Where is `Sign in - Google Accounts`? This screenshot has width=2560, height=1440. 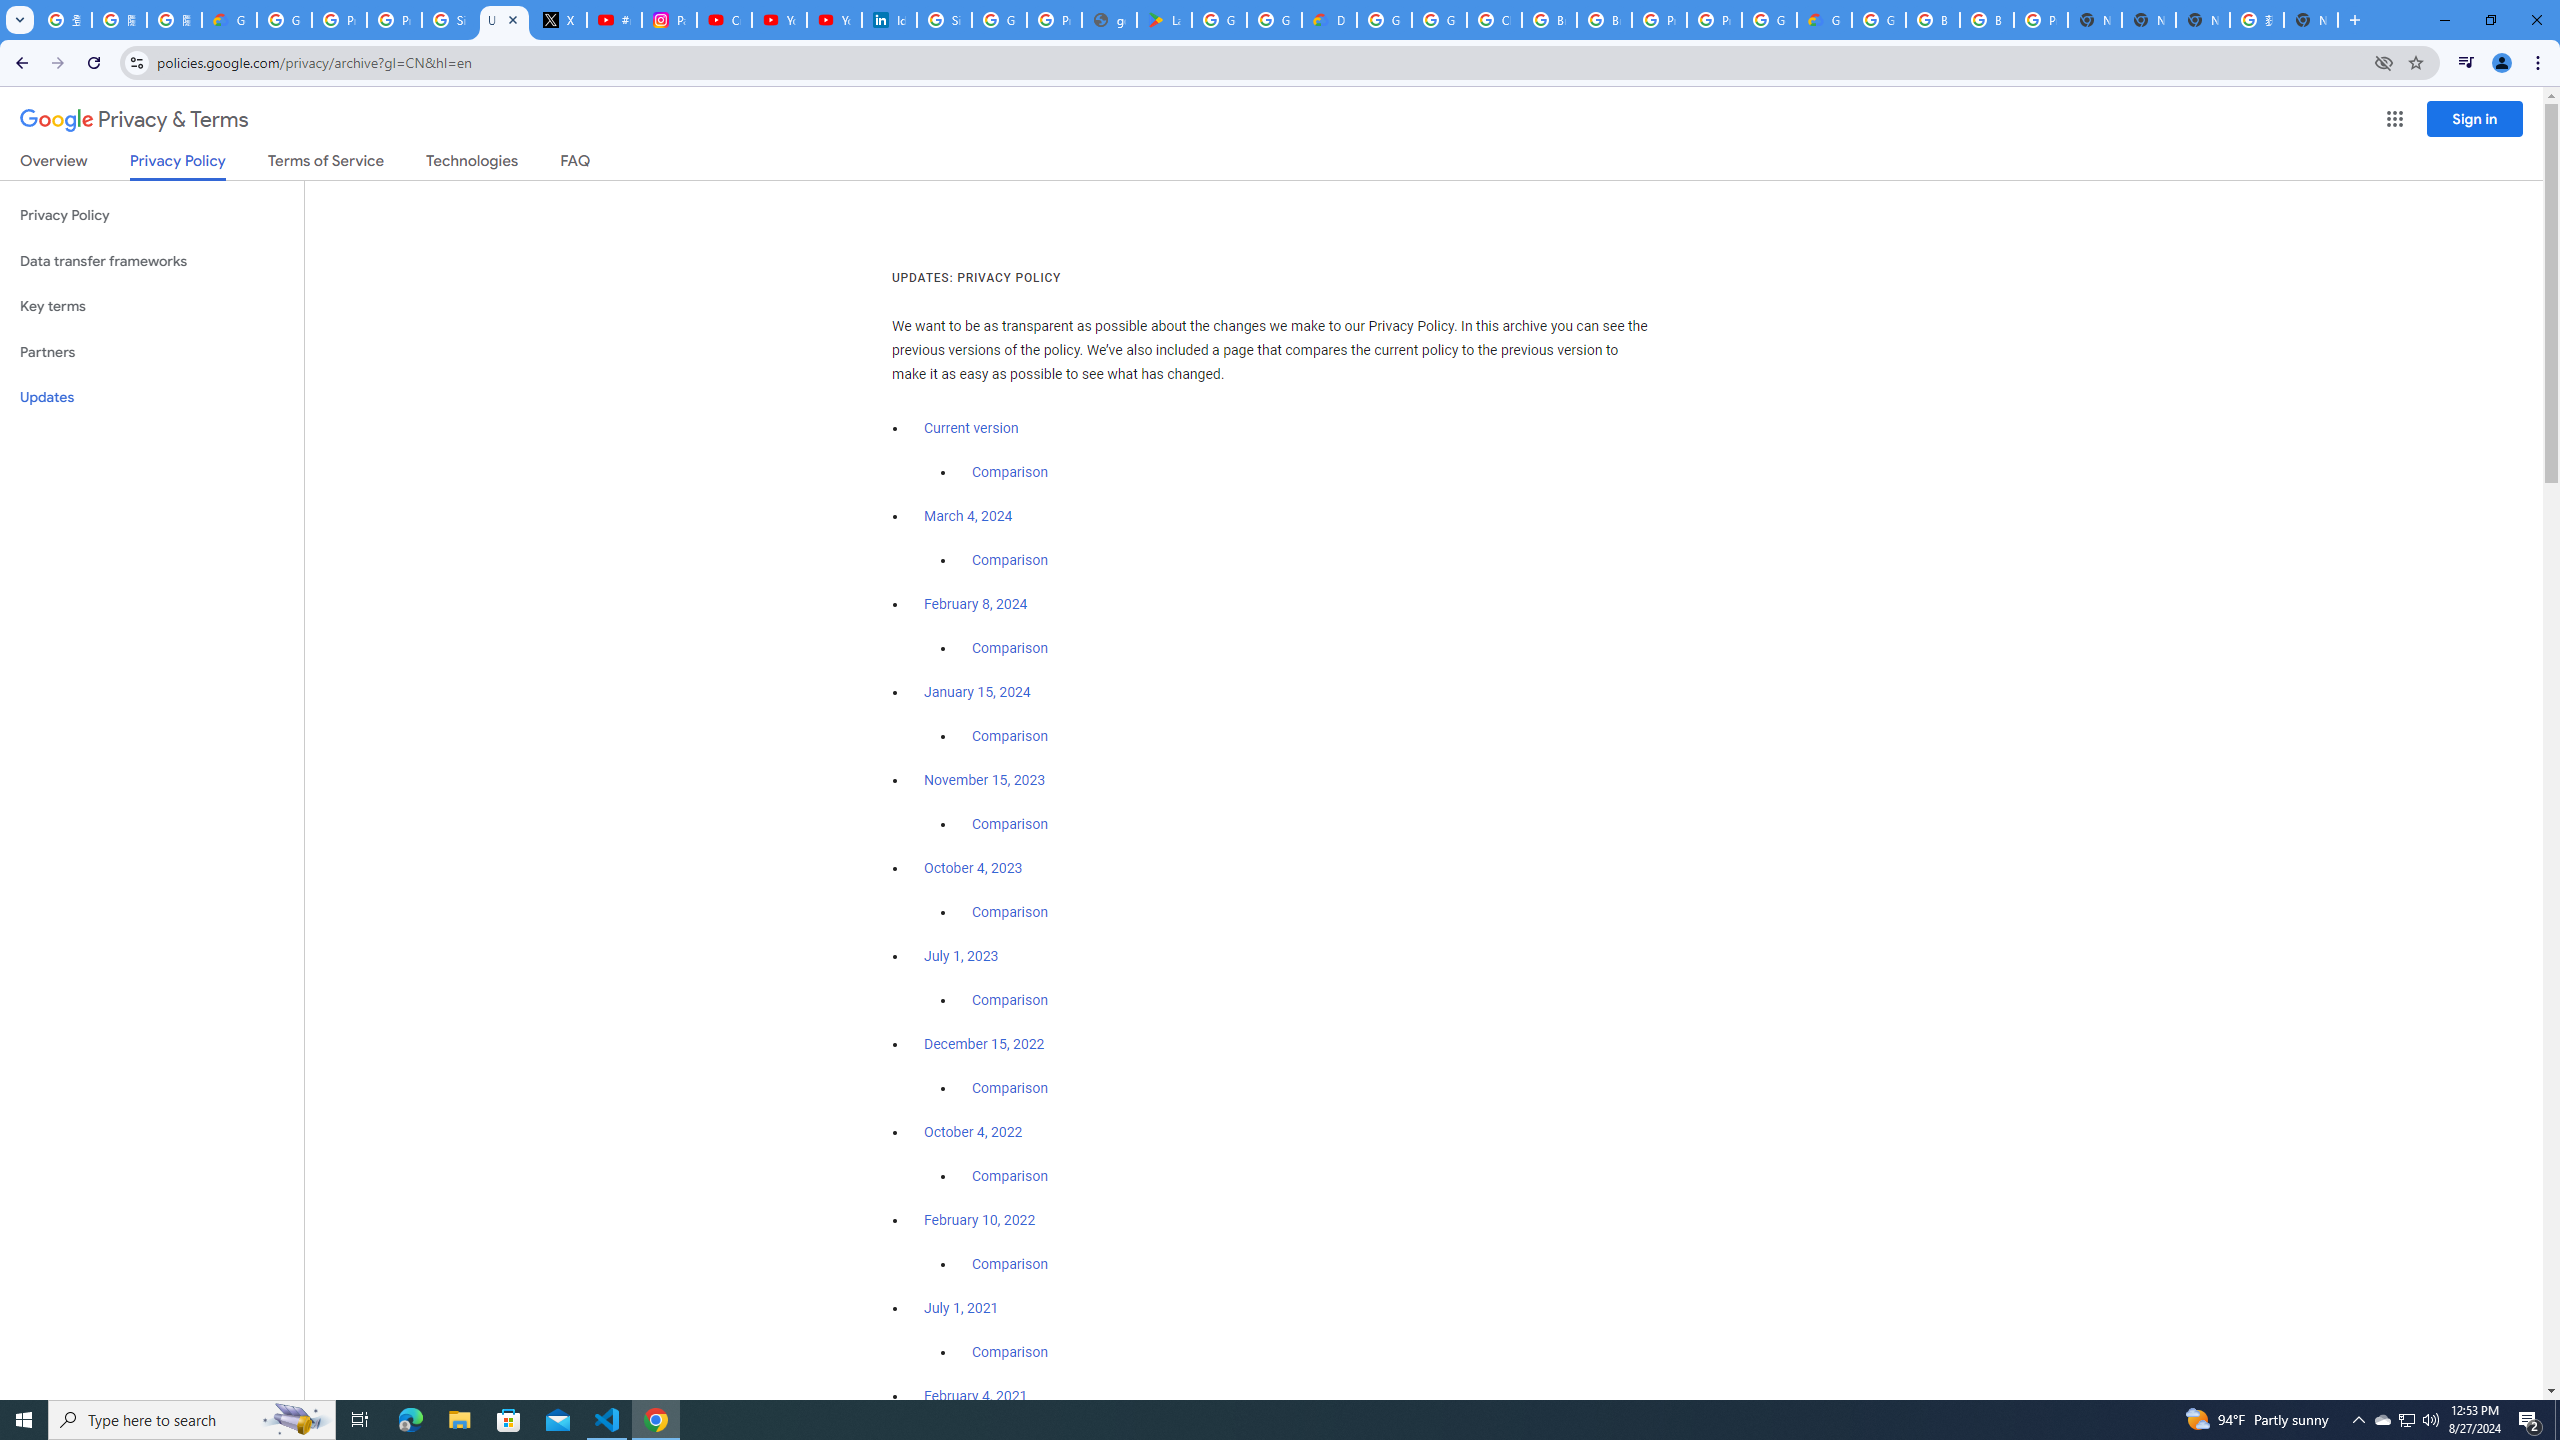 Sign in - Google Accounts is located at coordinates (449, 20).